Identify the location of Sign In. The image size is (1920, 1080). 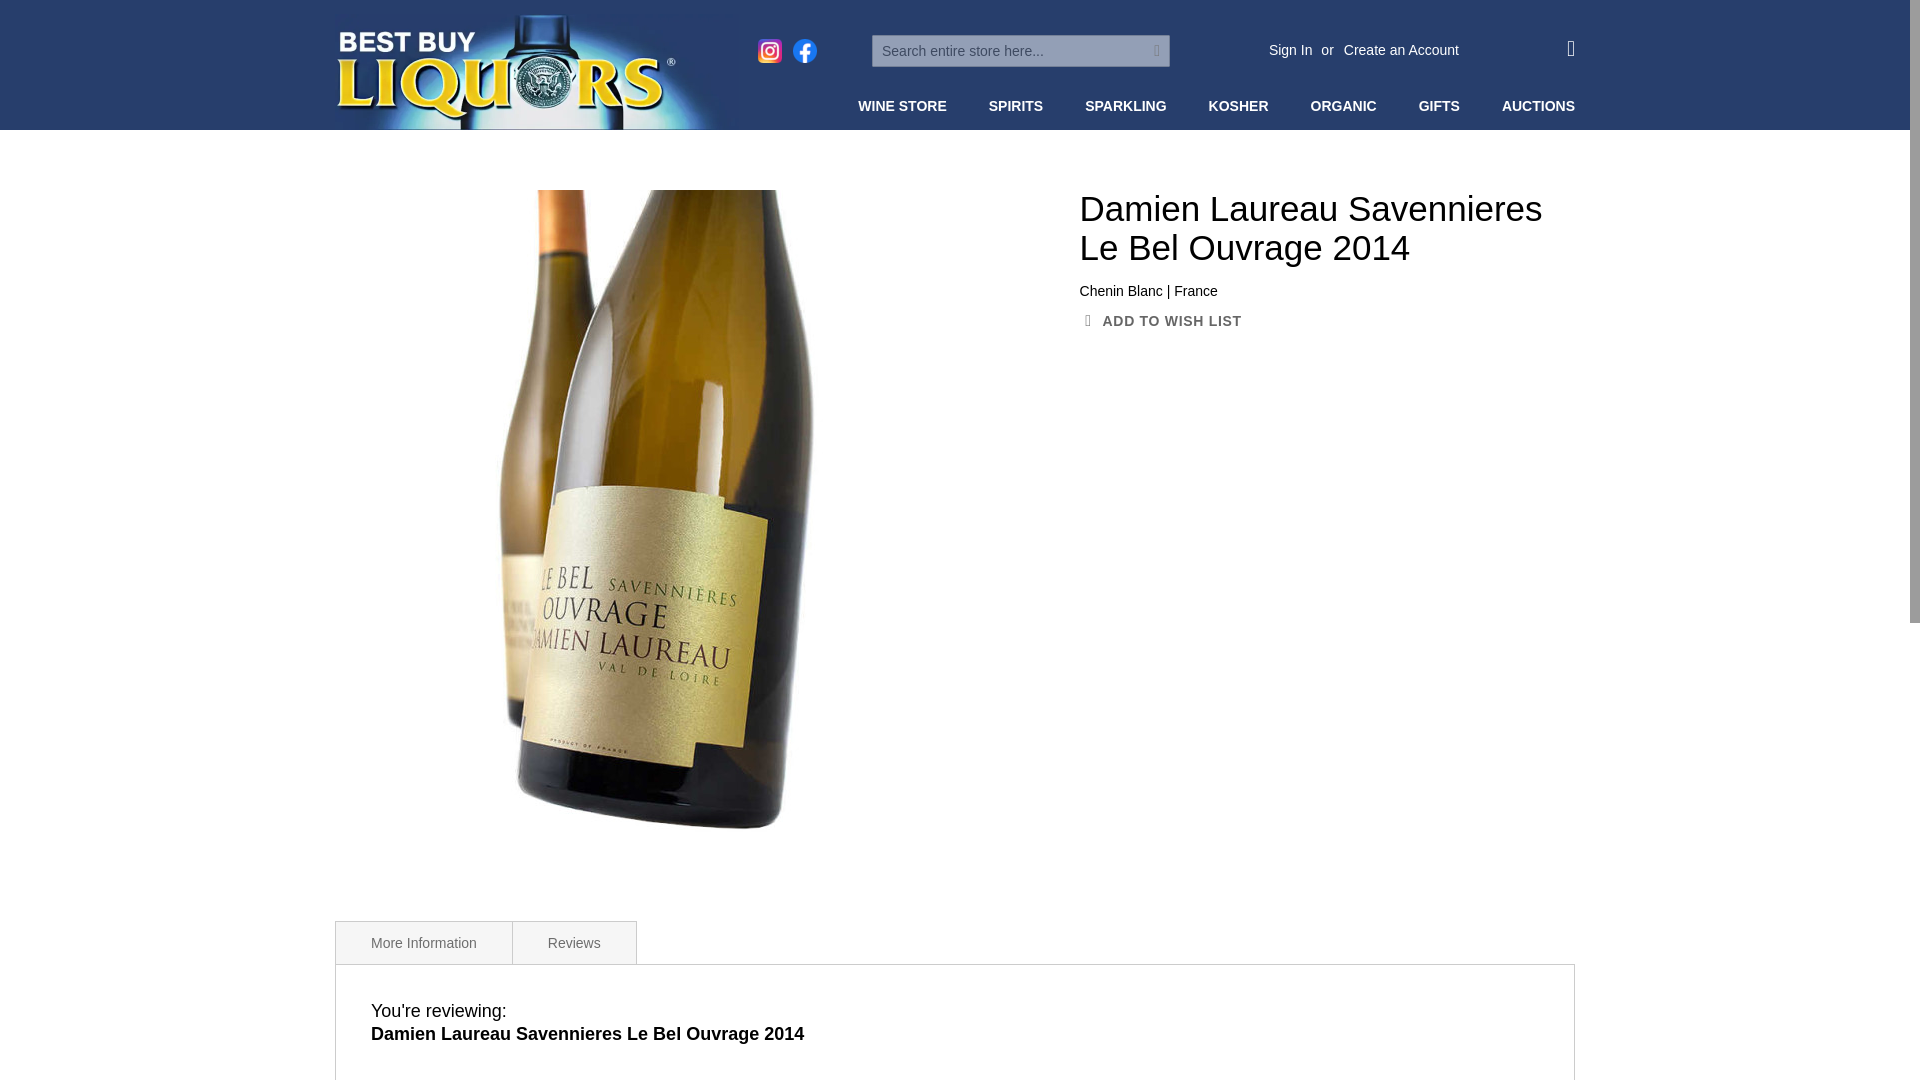
(1291, 50).